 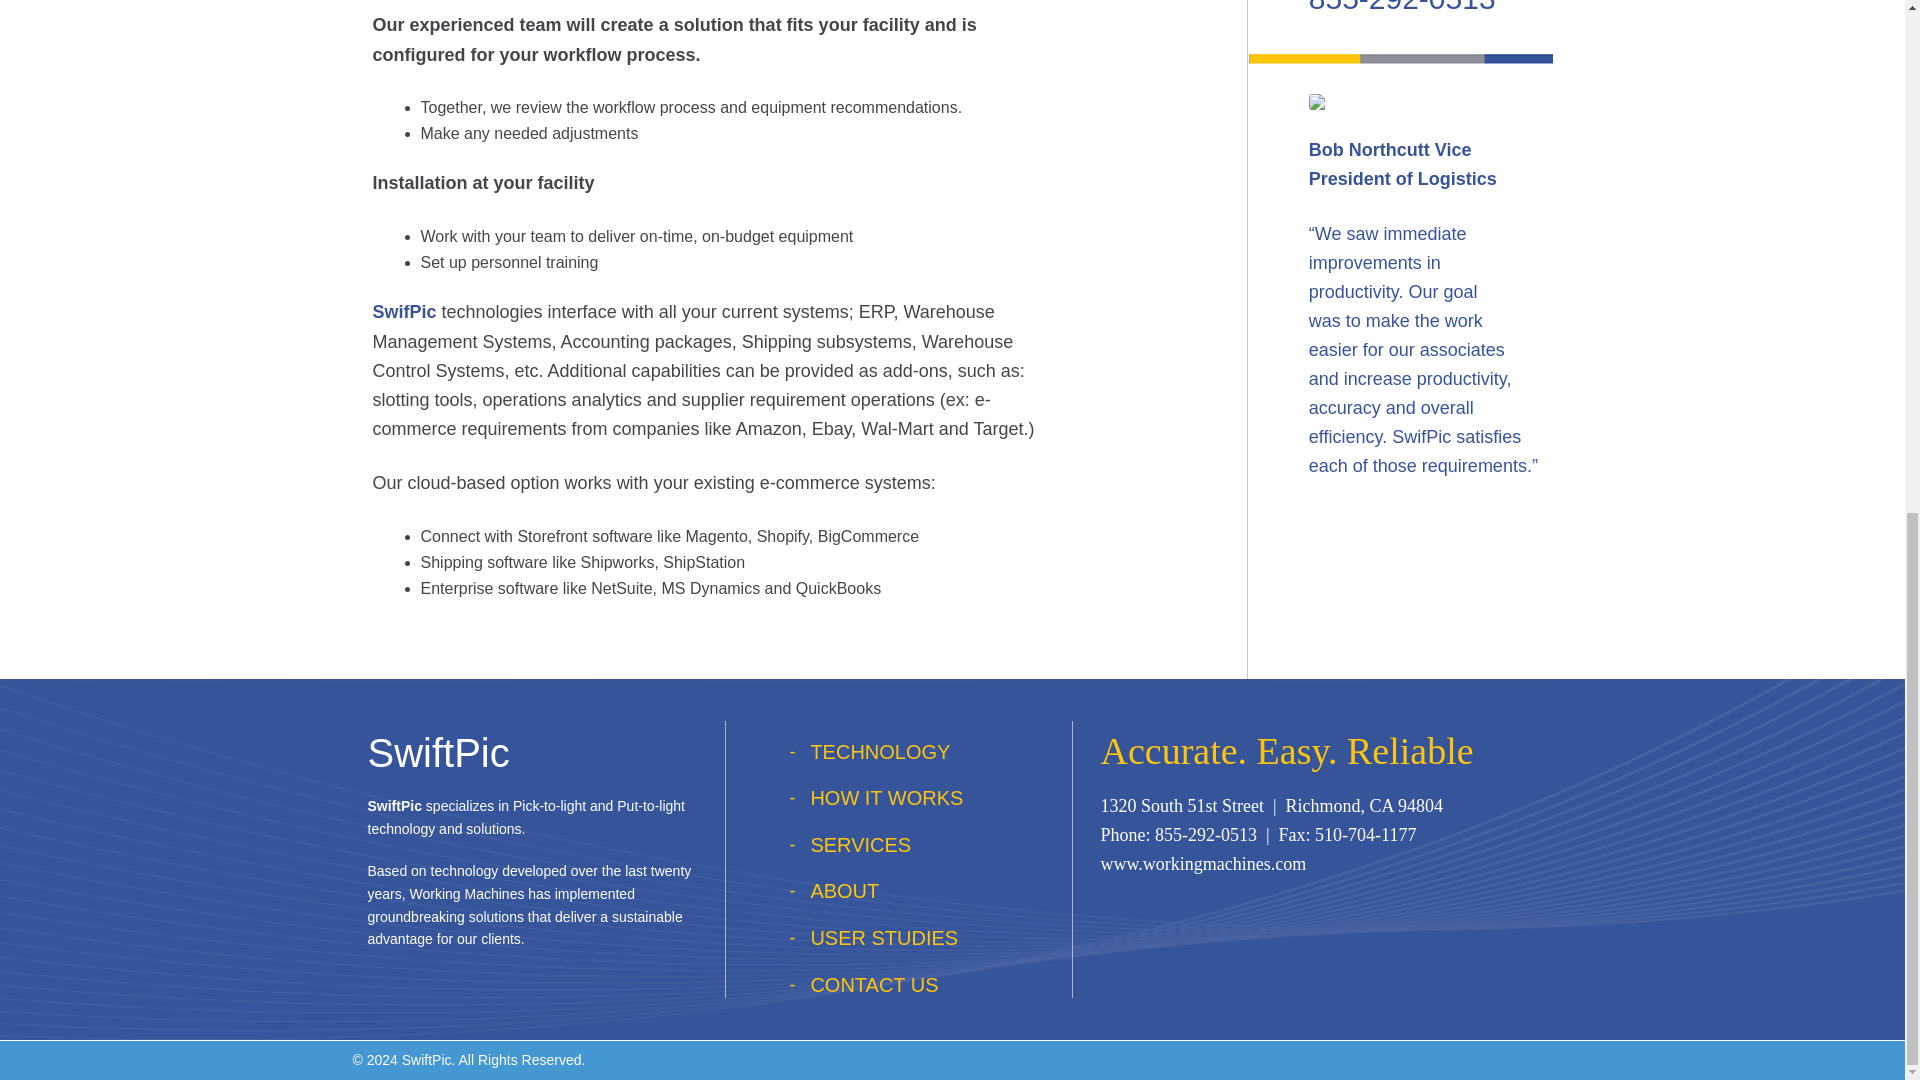 What do you see at coordinates (880, 751) in the screenshot?
I see `TECHNOLOGY` at bounding box center [880, 751].